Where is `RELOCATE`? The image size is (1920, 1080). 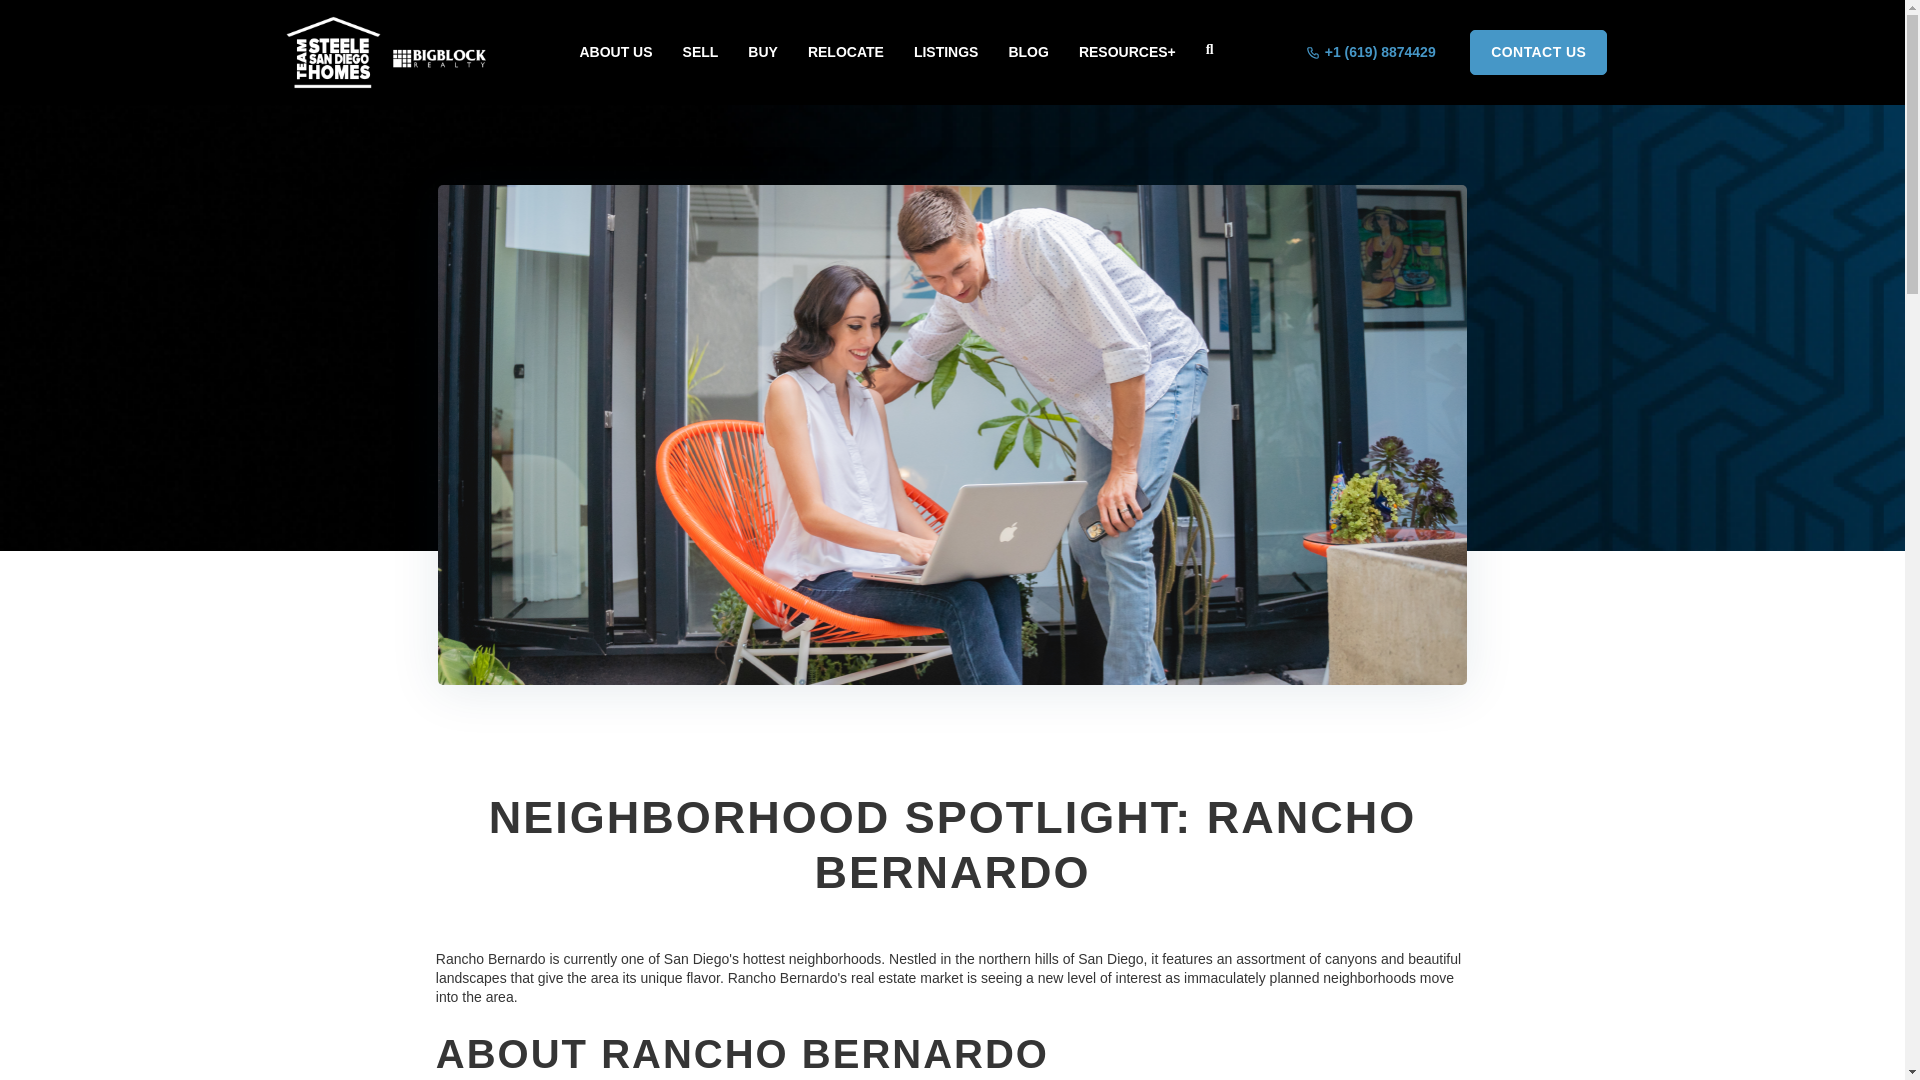
RELOCATE is located at coordinates (846, 52).